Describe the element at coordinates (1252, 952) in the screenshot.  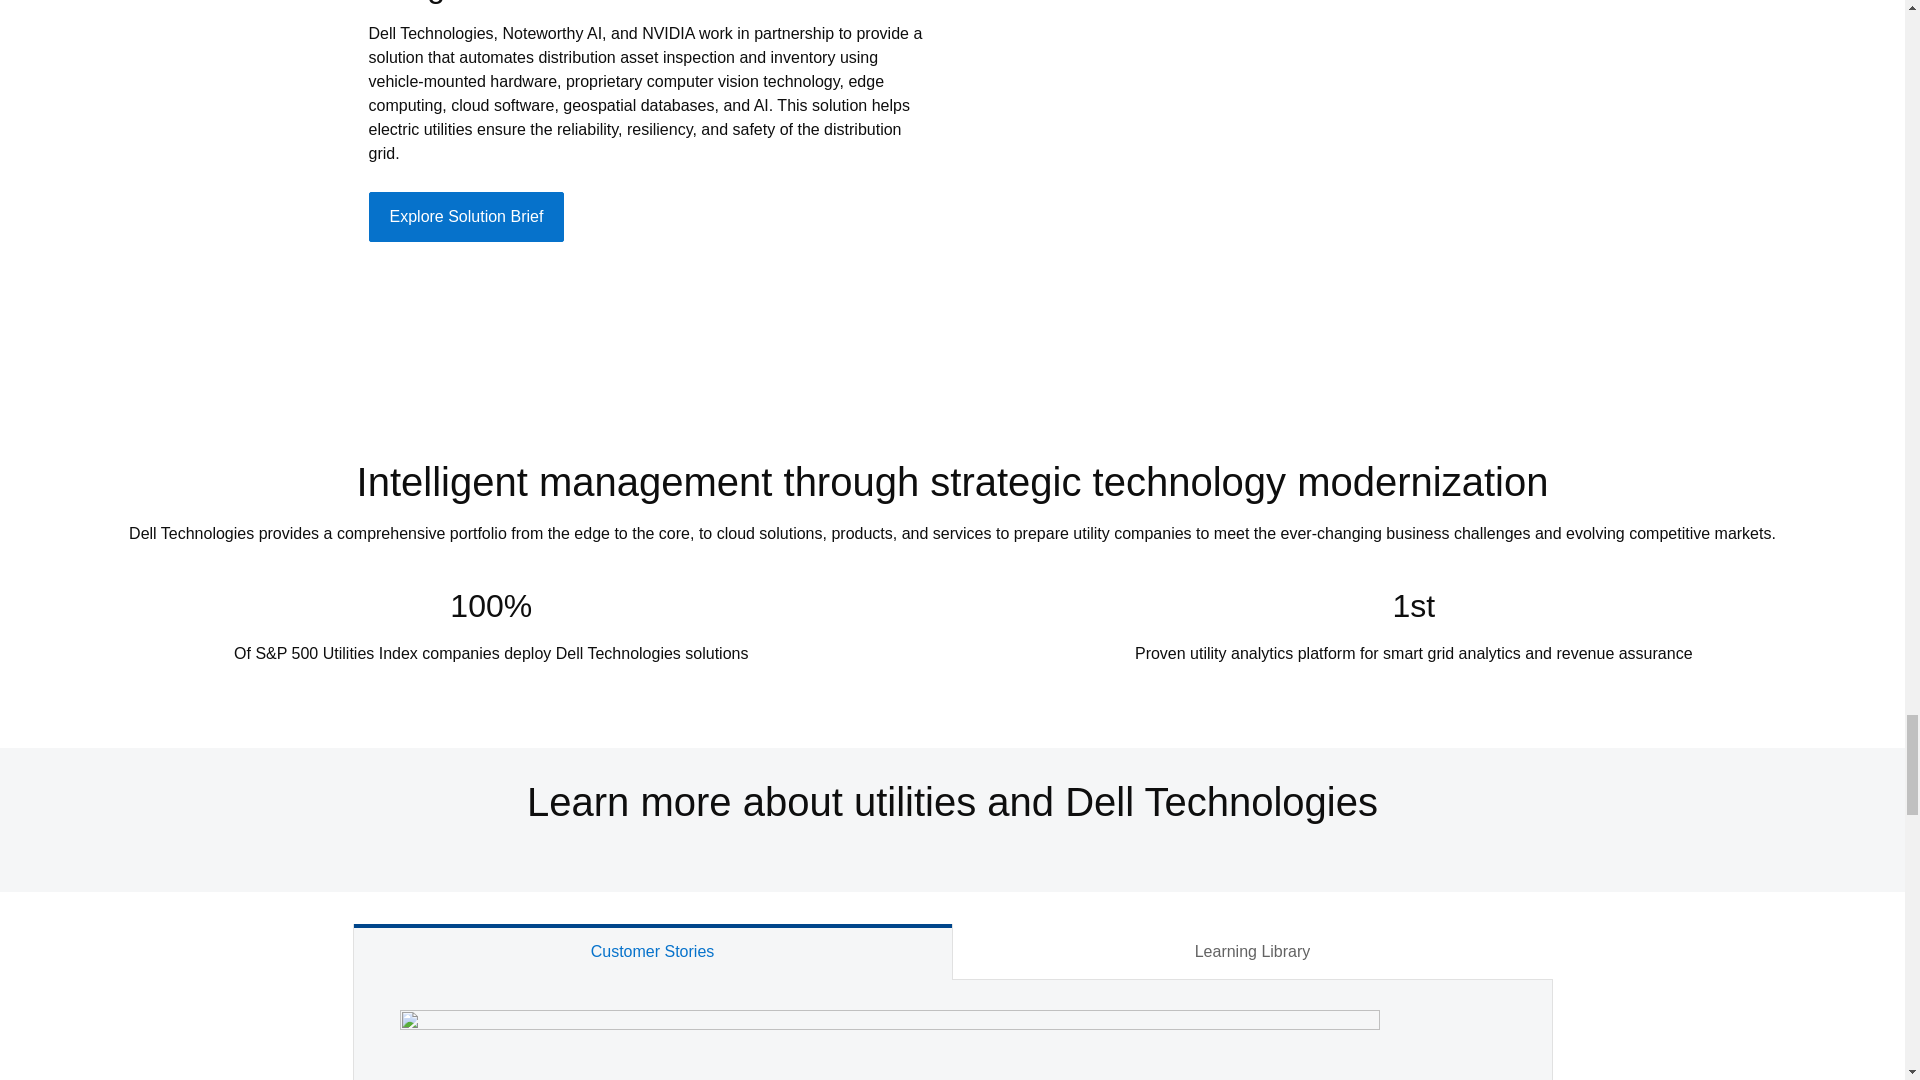
I see `Learning Library` at that location.